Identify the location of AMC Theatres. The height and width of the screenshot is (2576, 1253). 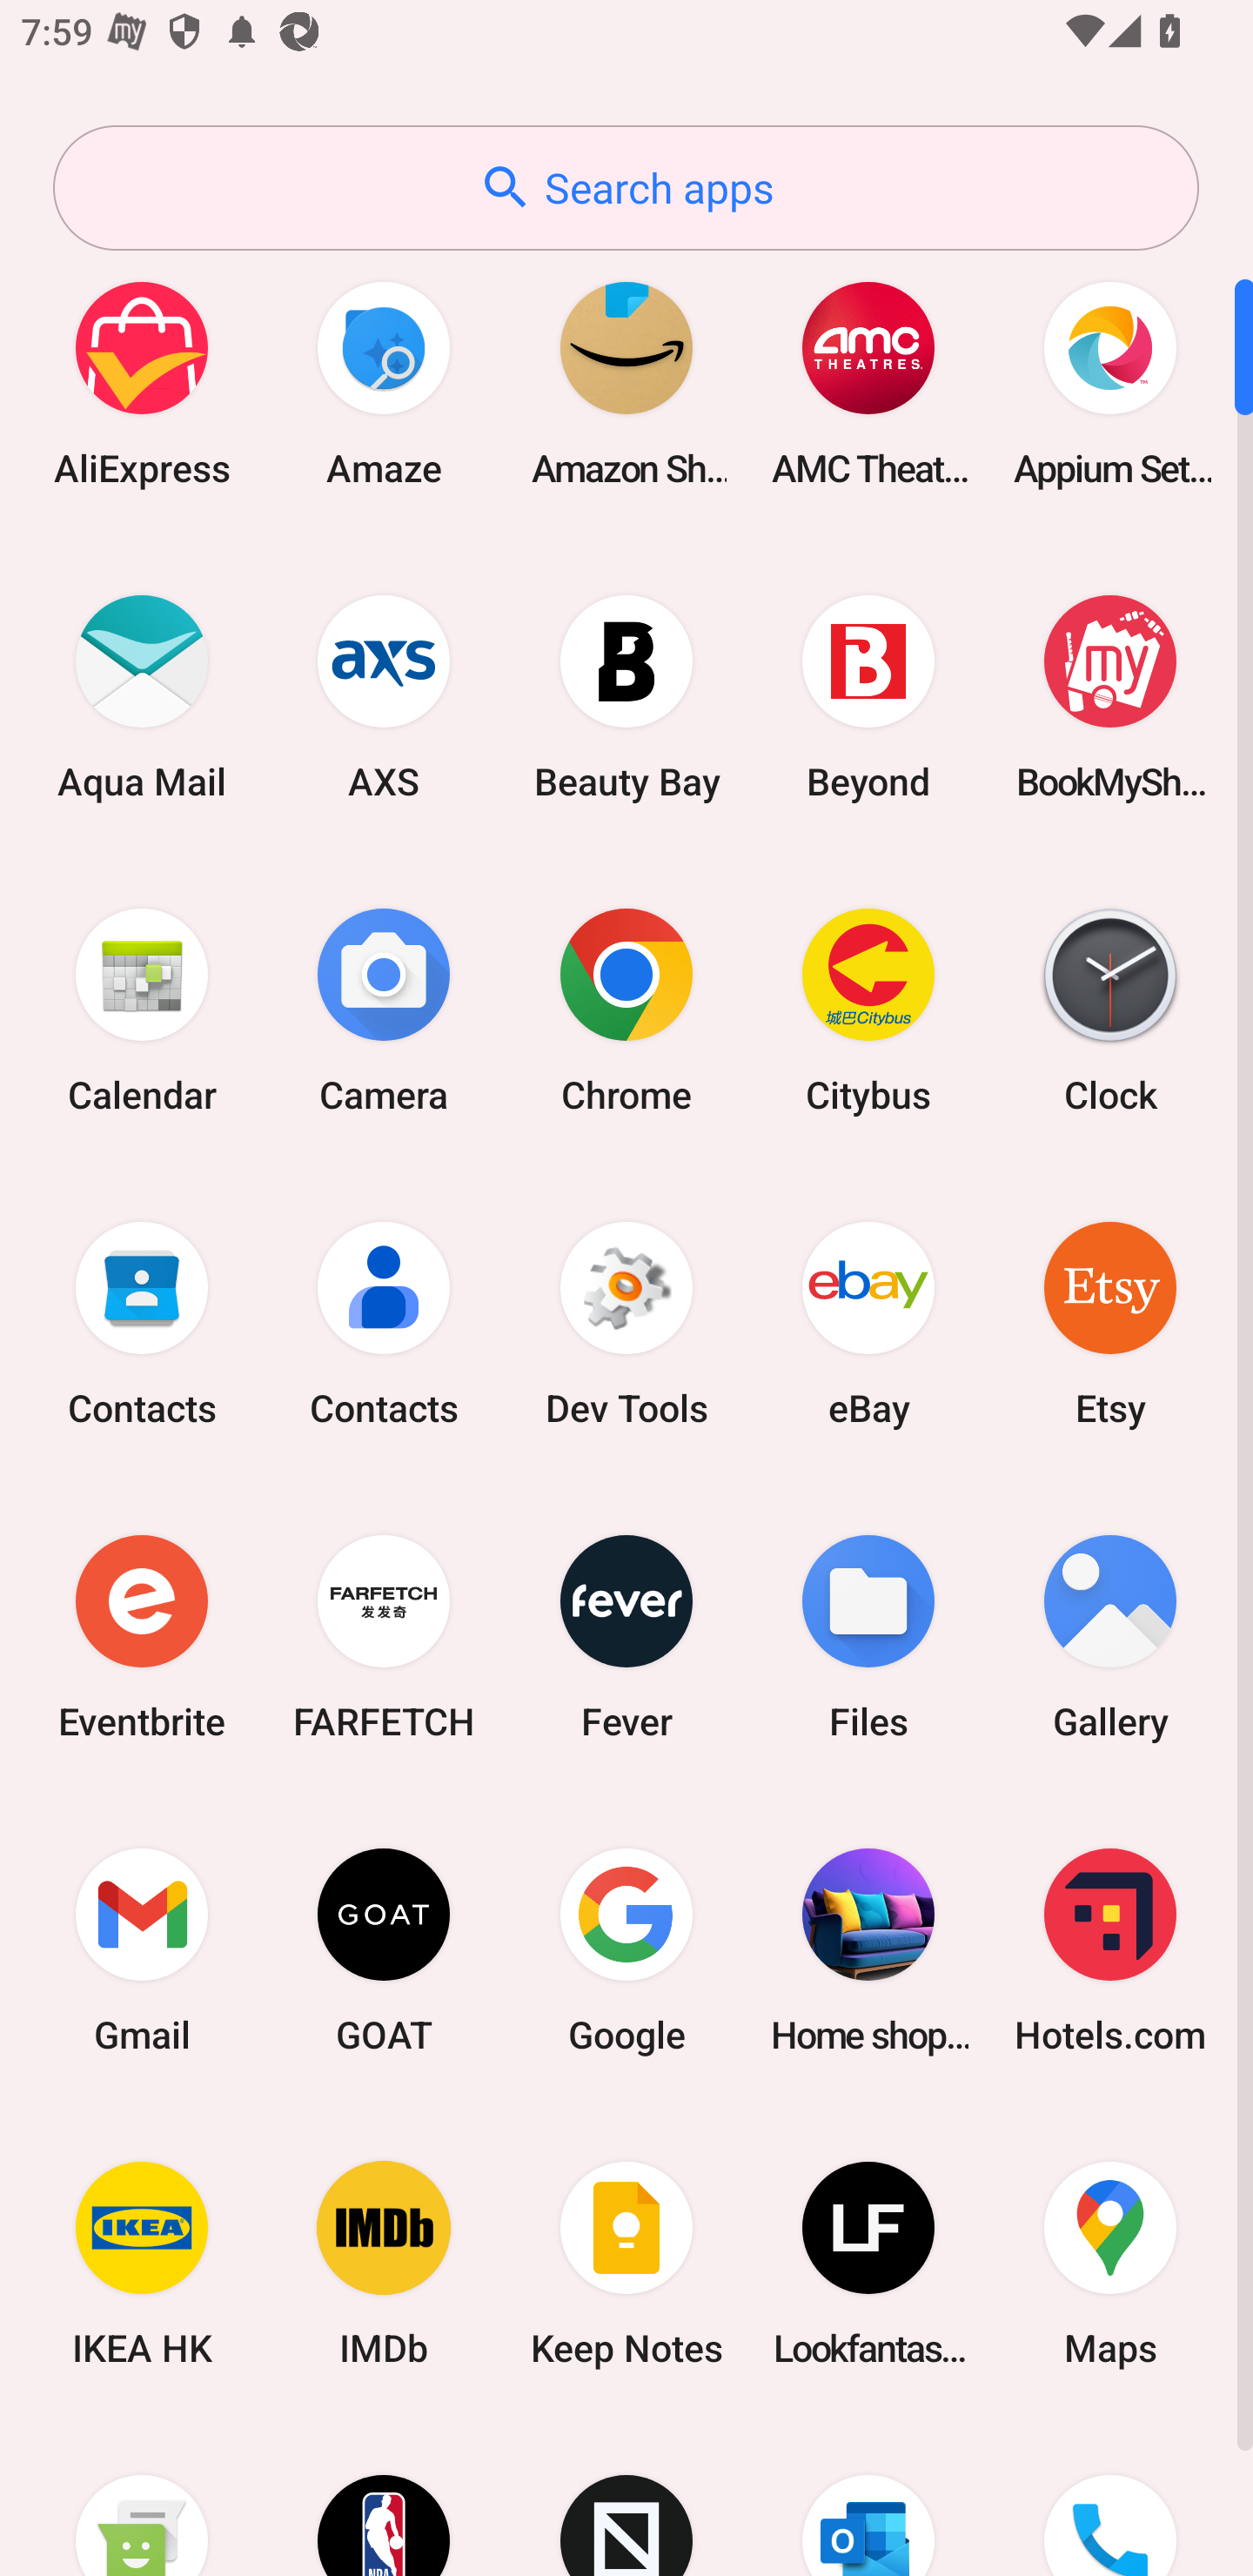
(868, 383).